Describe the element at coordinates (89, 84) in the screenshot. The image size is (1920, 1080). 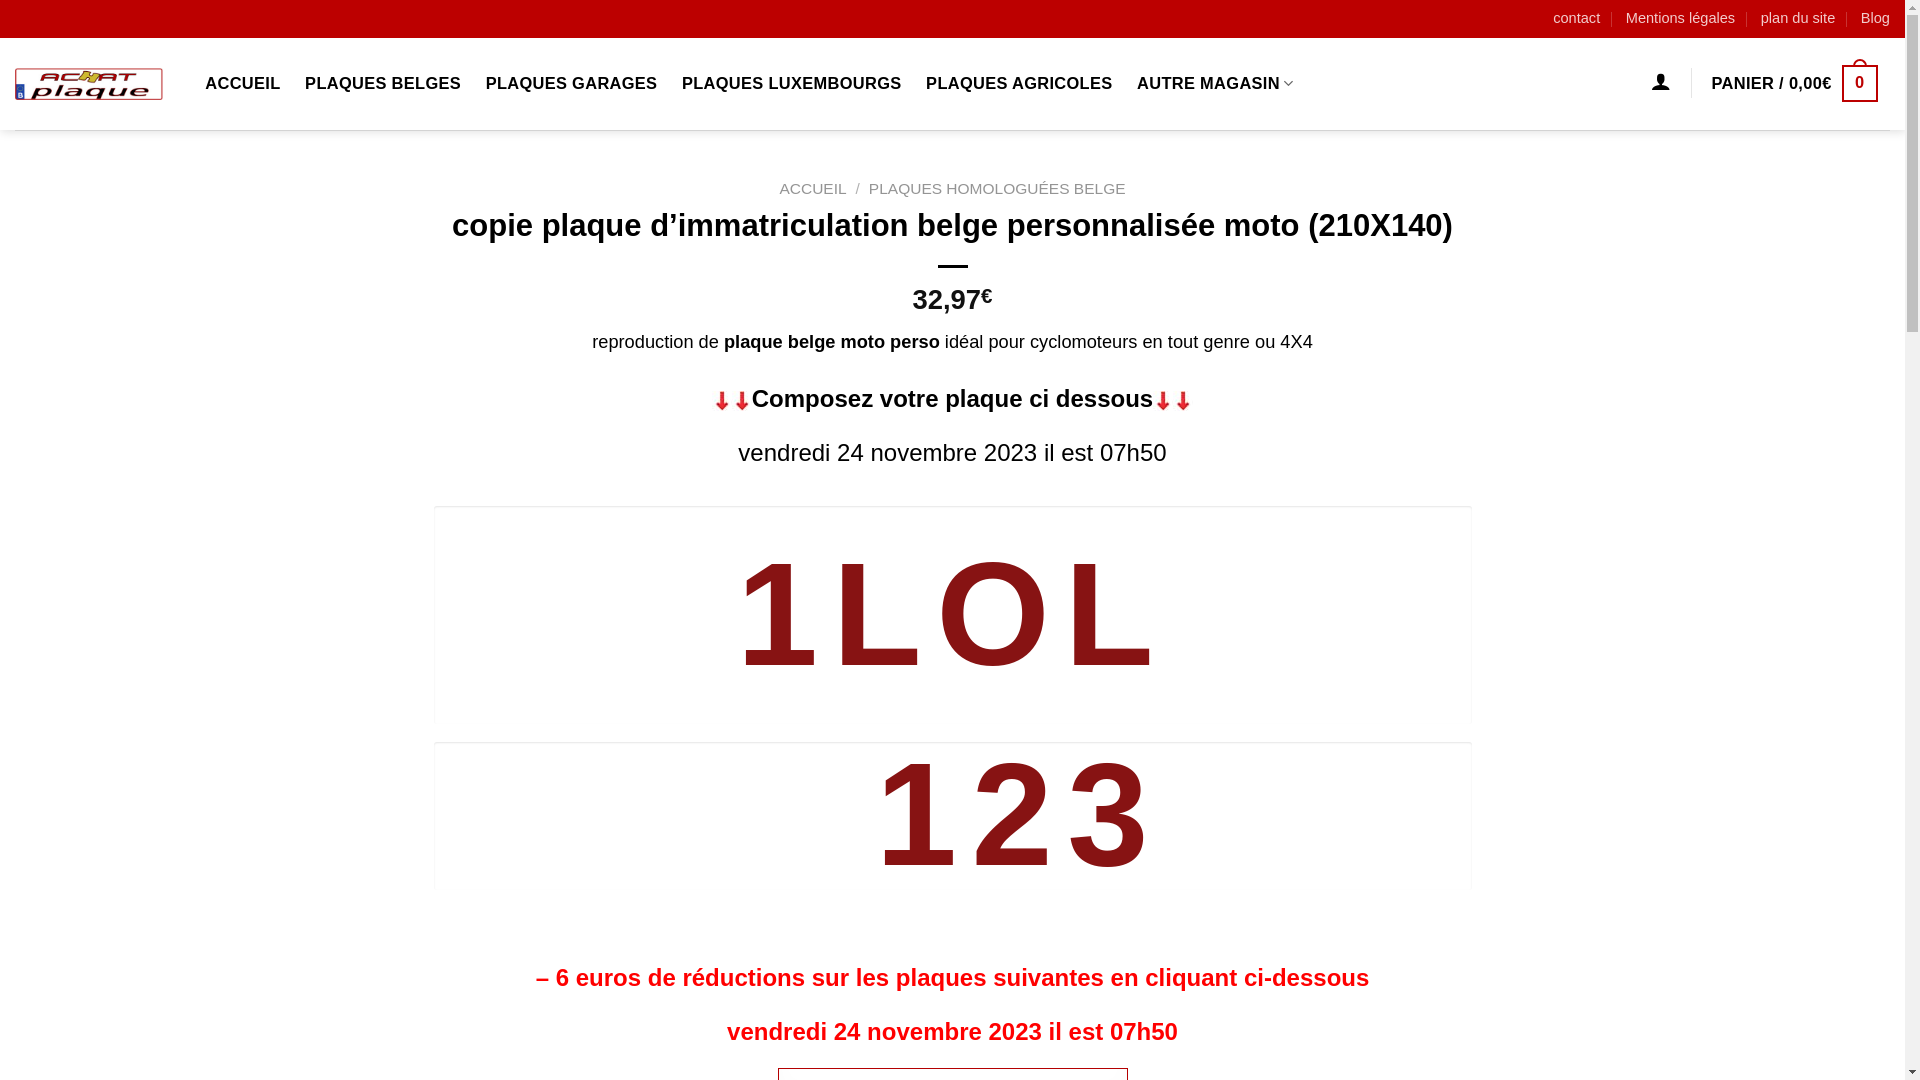
I see `achat plaques - Vente de plaques d'immatriculation en ligne` at that location.